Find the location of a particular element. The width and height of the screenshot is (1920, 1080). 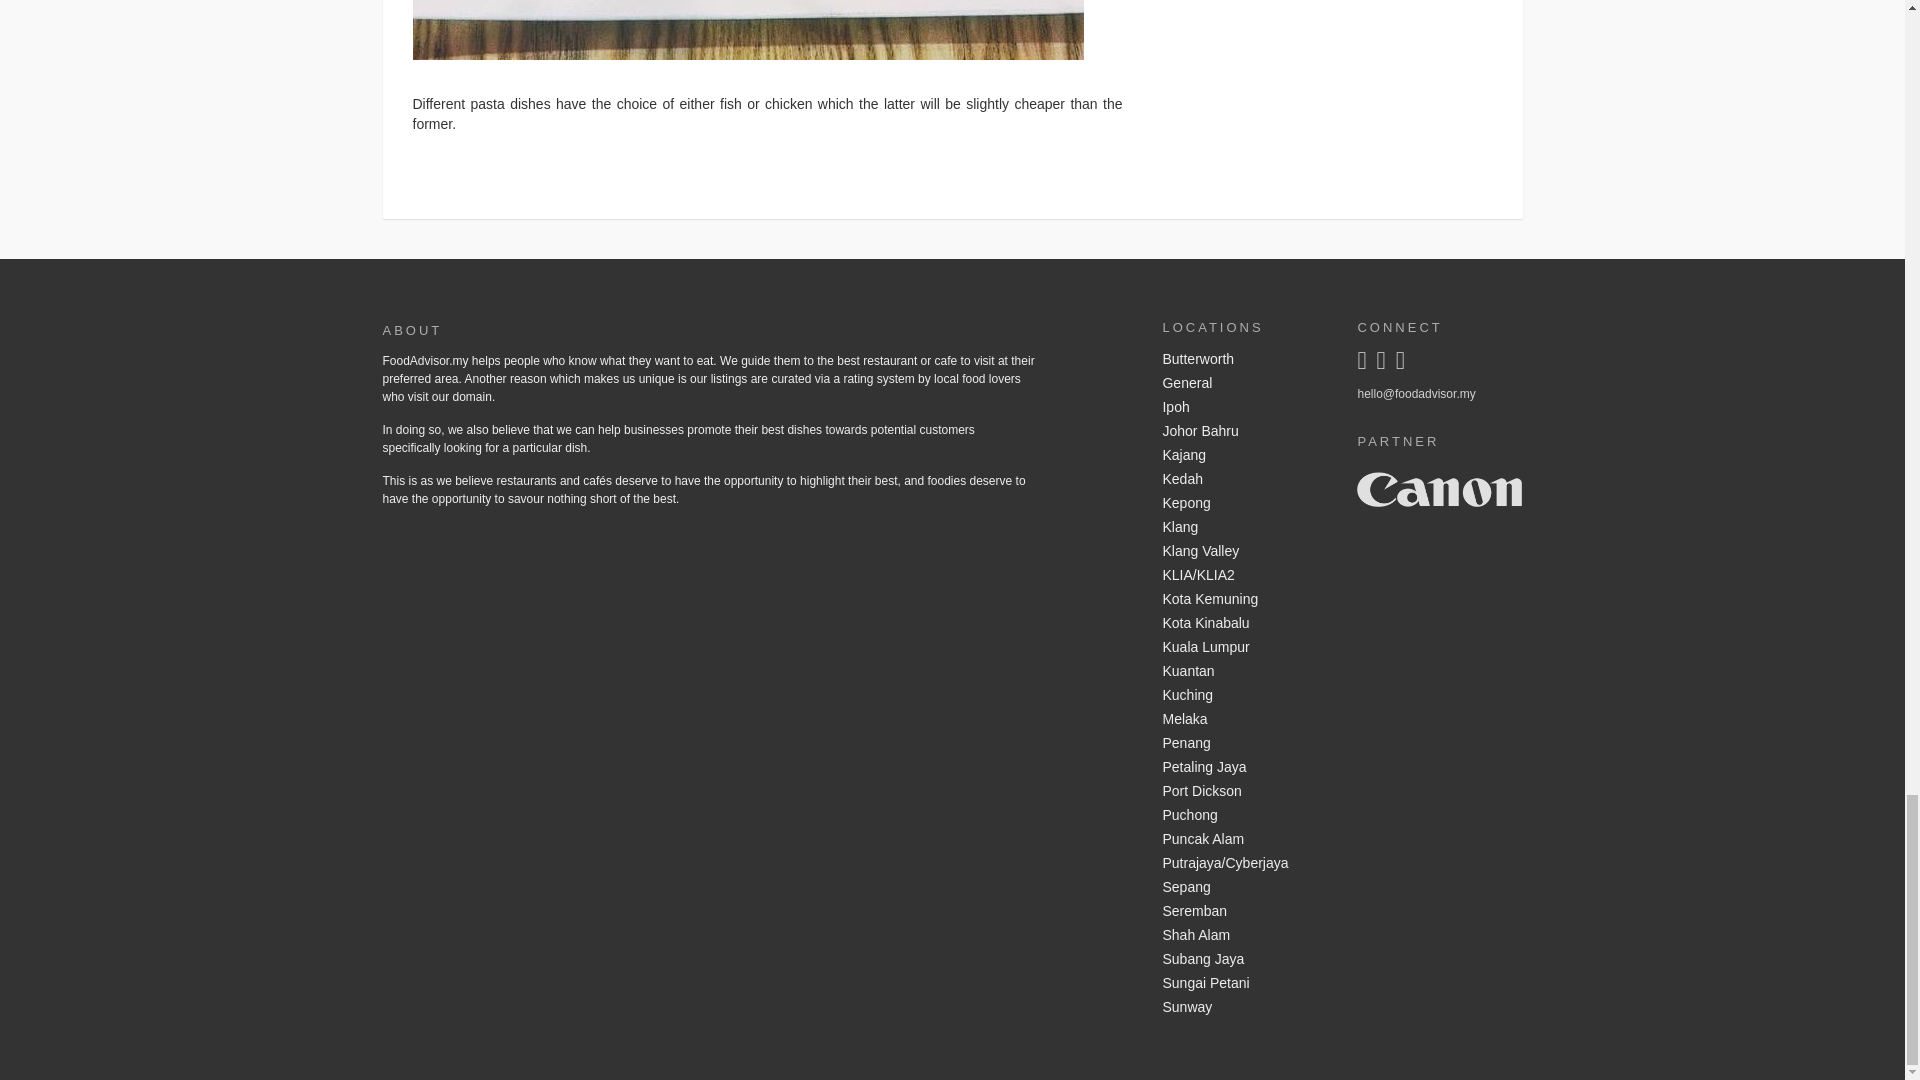

Puchong is located at coordinates (1244, 816).